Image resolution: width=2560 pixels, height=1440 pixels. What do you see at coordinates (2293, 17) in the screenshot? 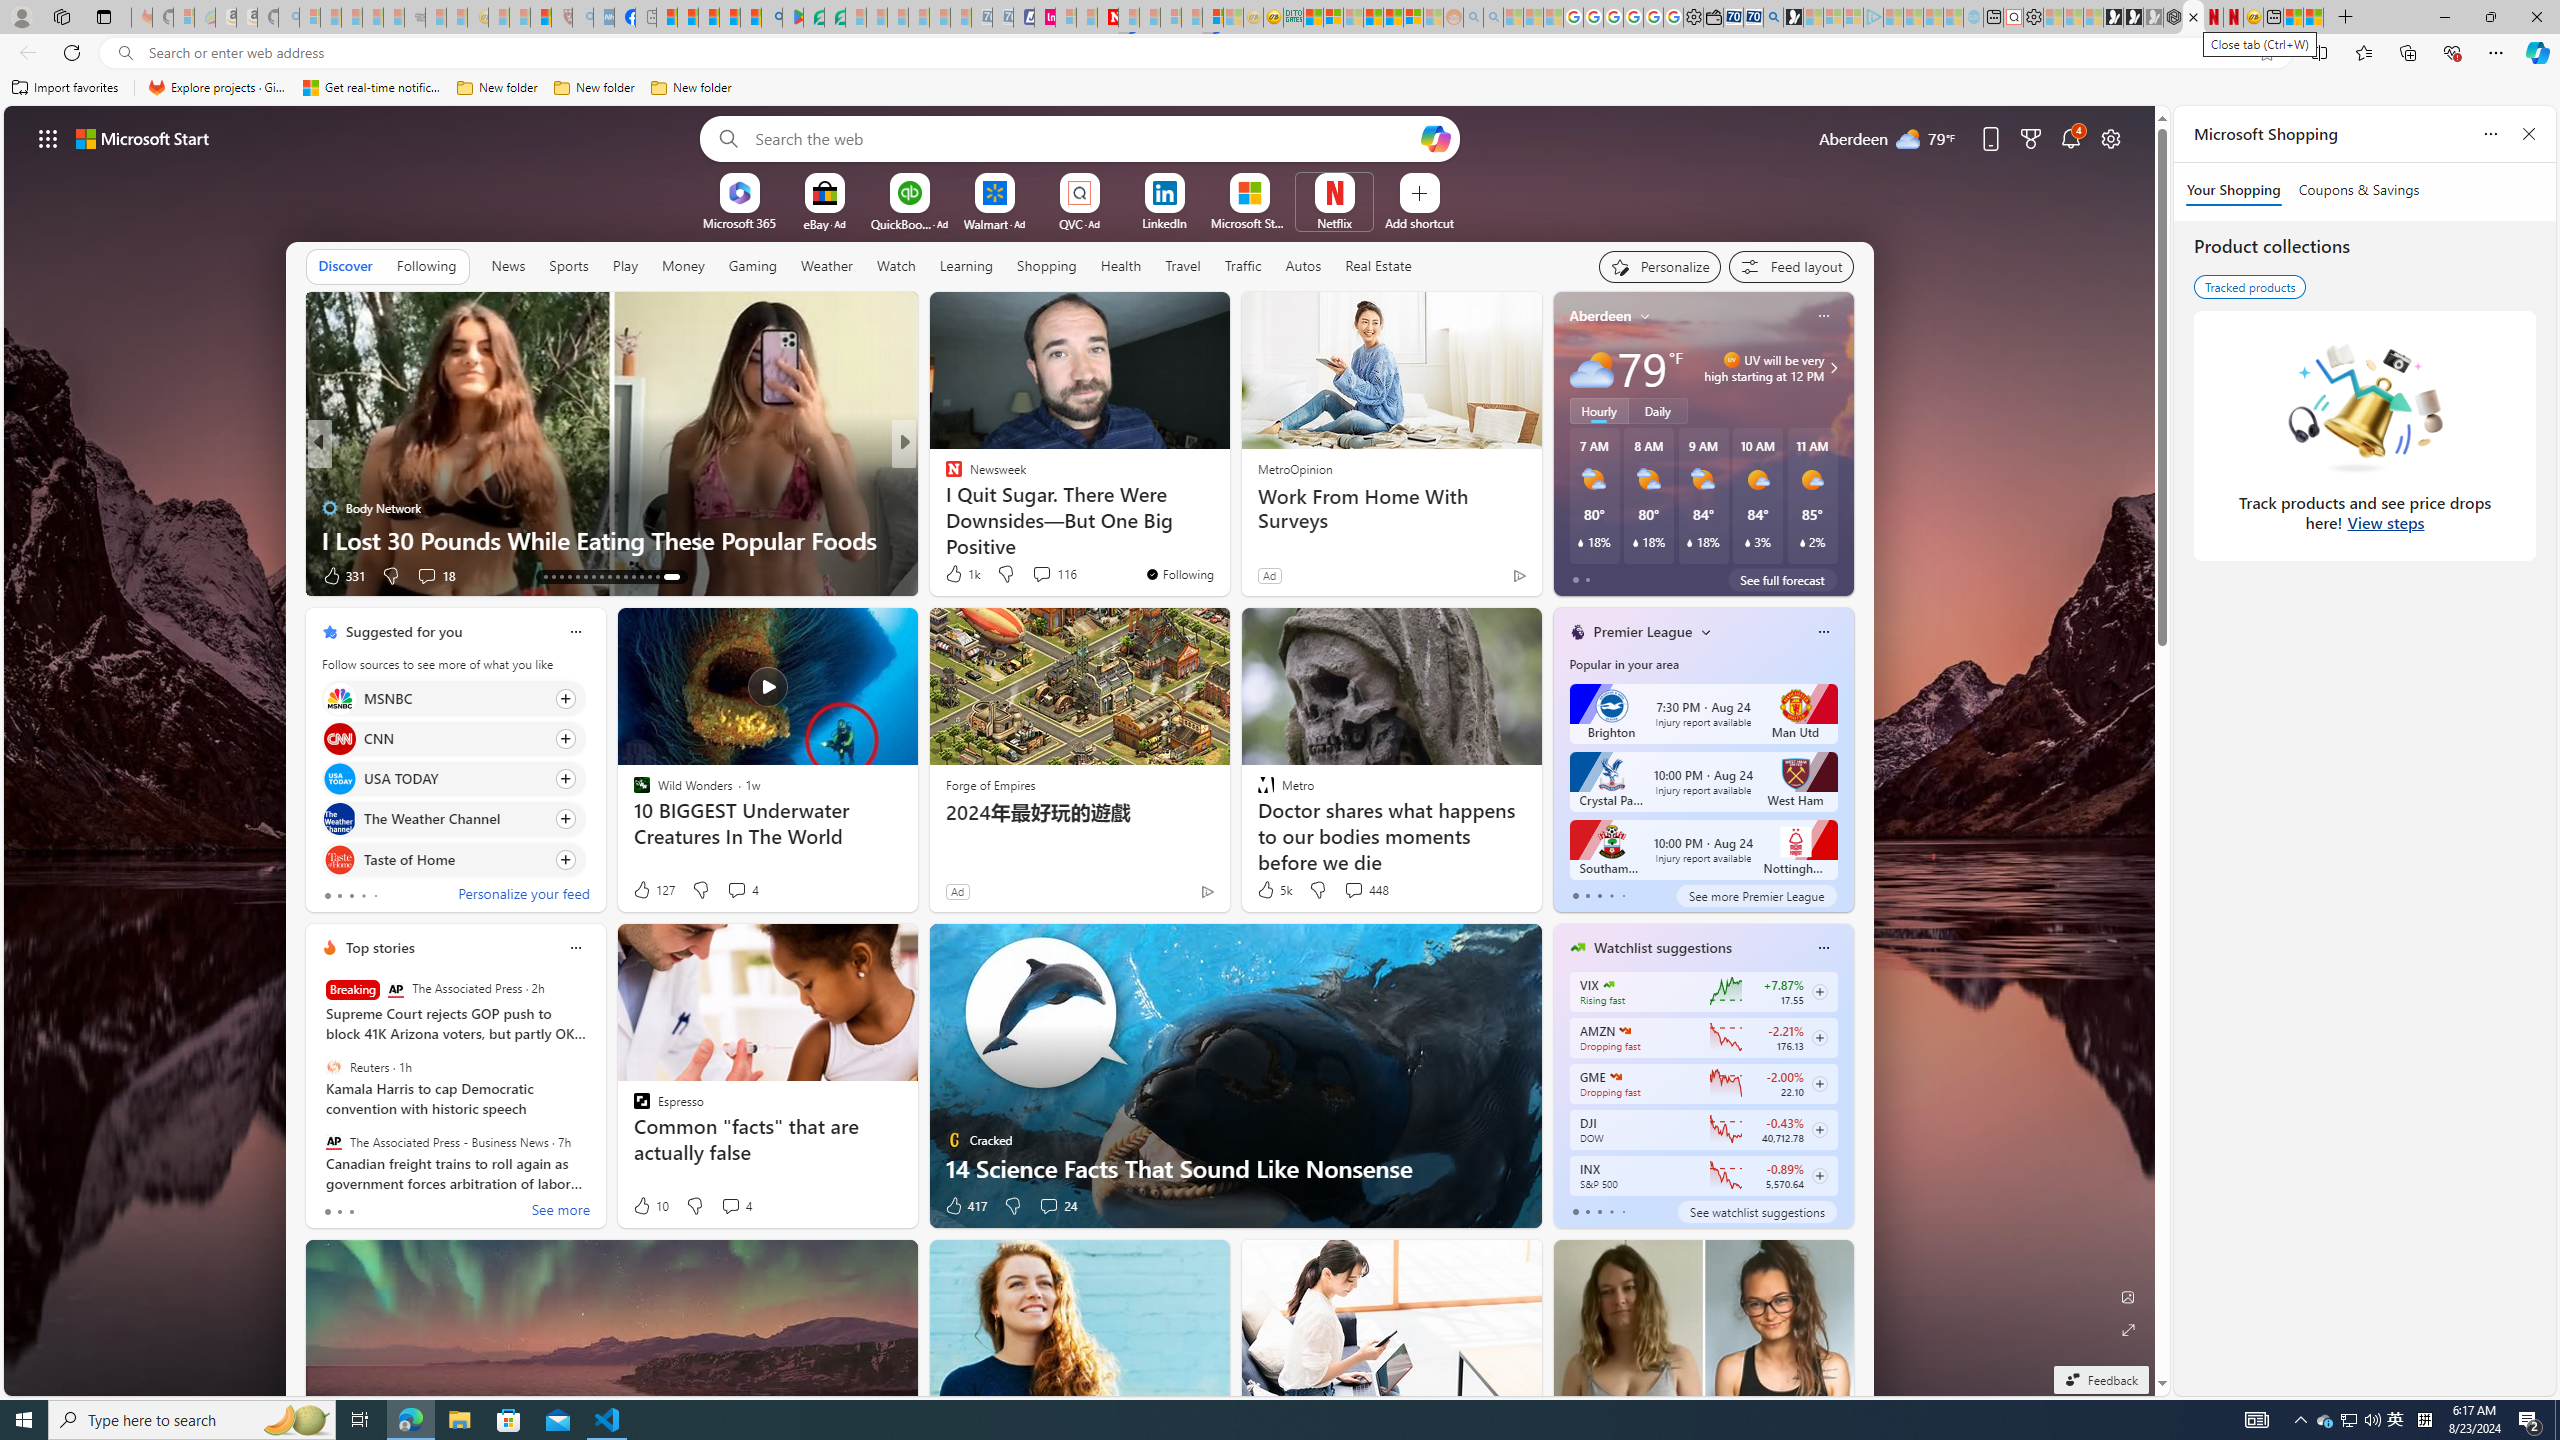
I see `Wildlife - MSN` at bounding box center [2293, 17].